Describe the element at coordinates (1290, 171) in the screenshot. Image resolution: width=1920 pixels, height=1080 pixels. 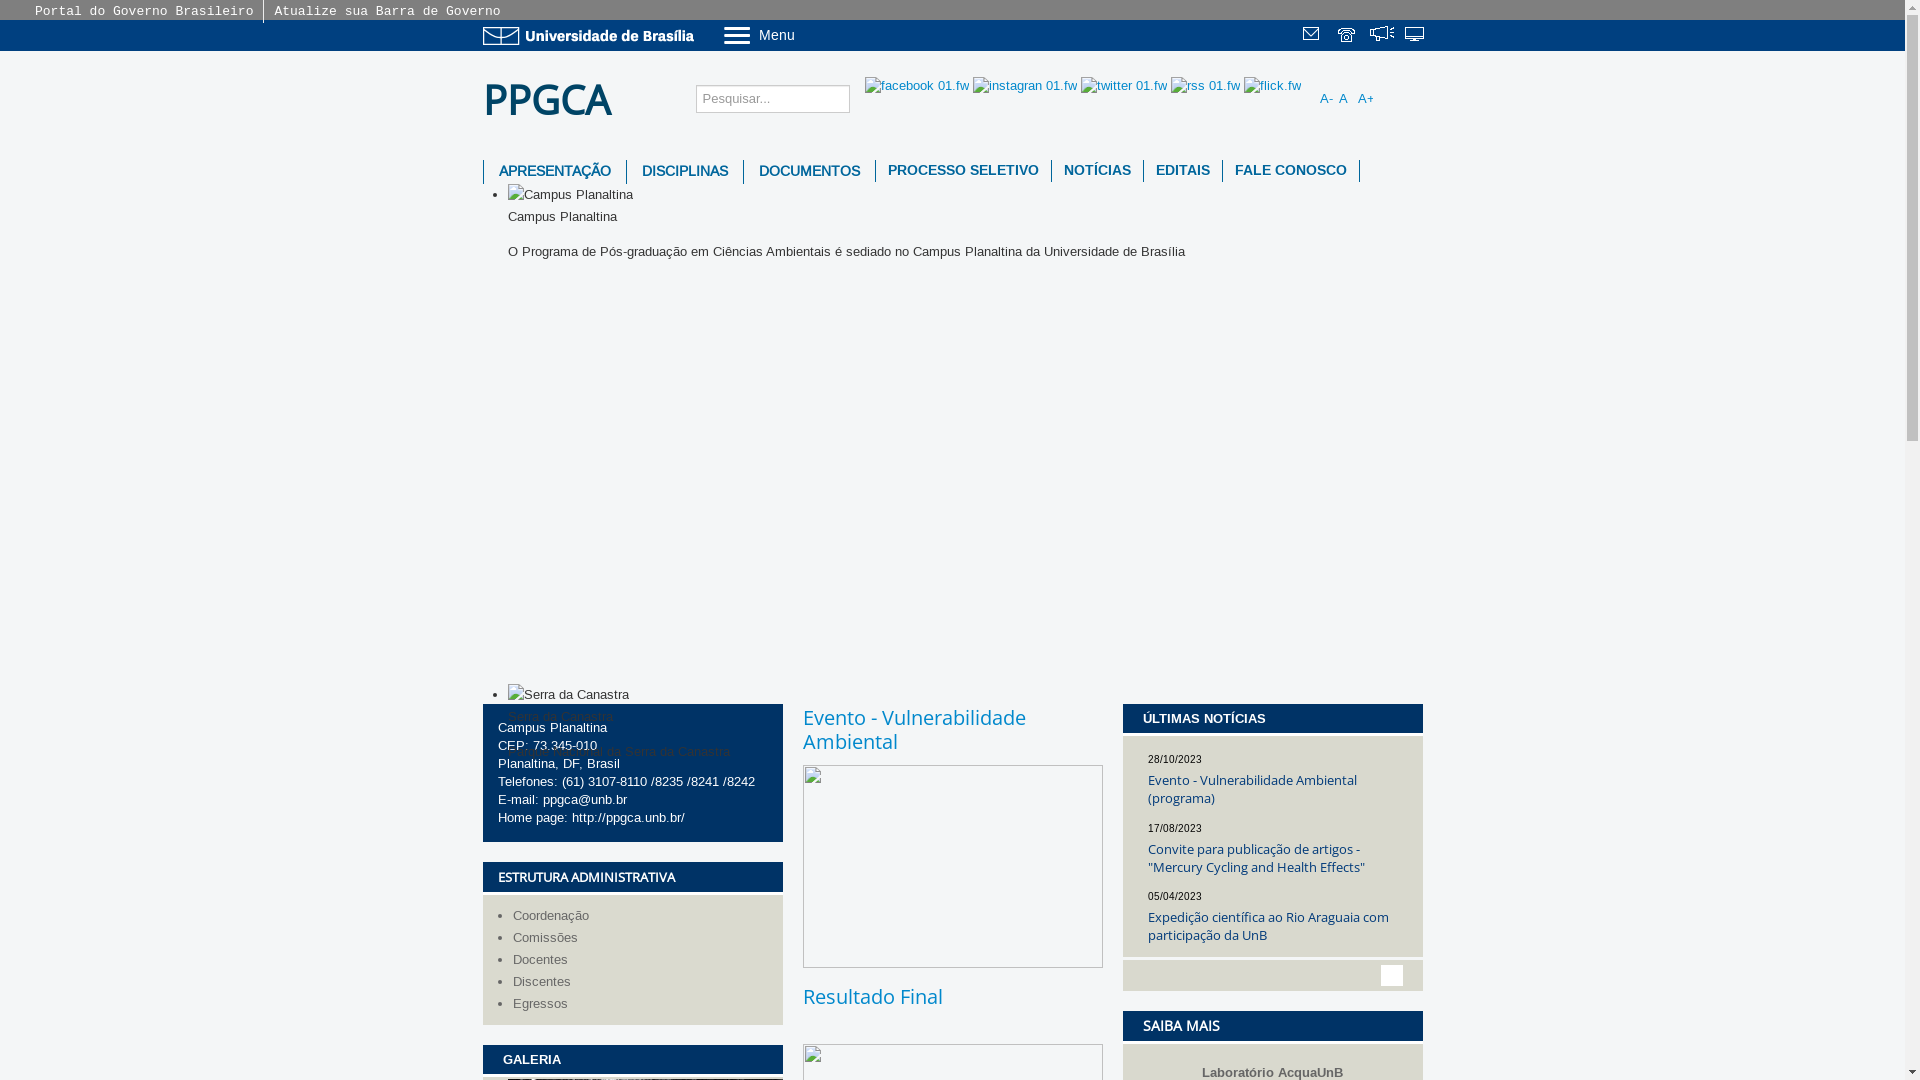
I see `FALE CONOSCO` at that location.